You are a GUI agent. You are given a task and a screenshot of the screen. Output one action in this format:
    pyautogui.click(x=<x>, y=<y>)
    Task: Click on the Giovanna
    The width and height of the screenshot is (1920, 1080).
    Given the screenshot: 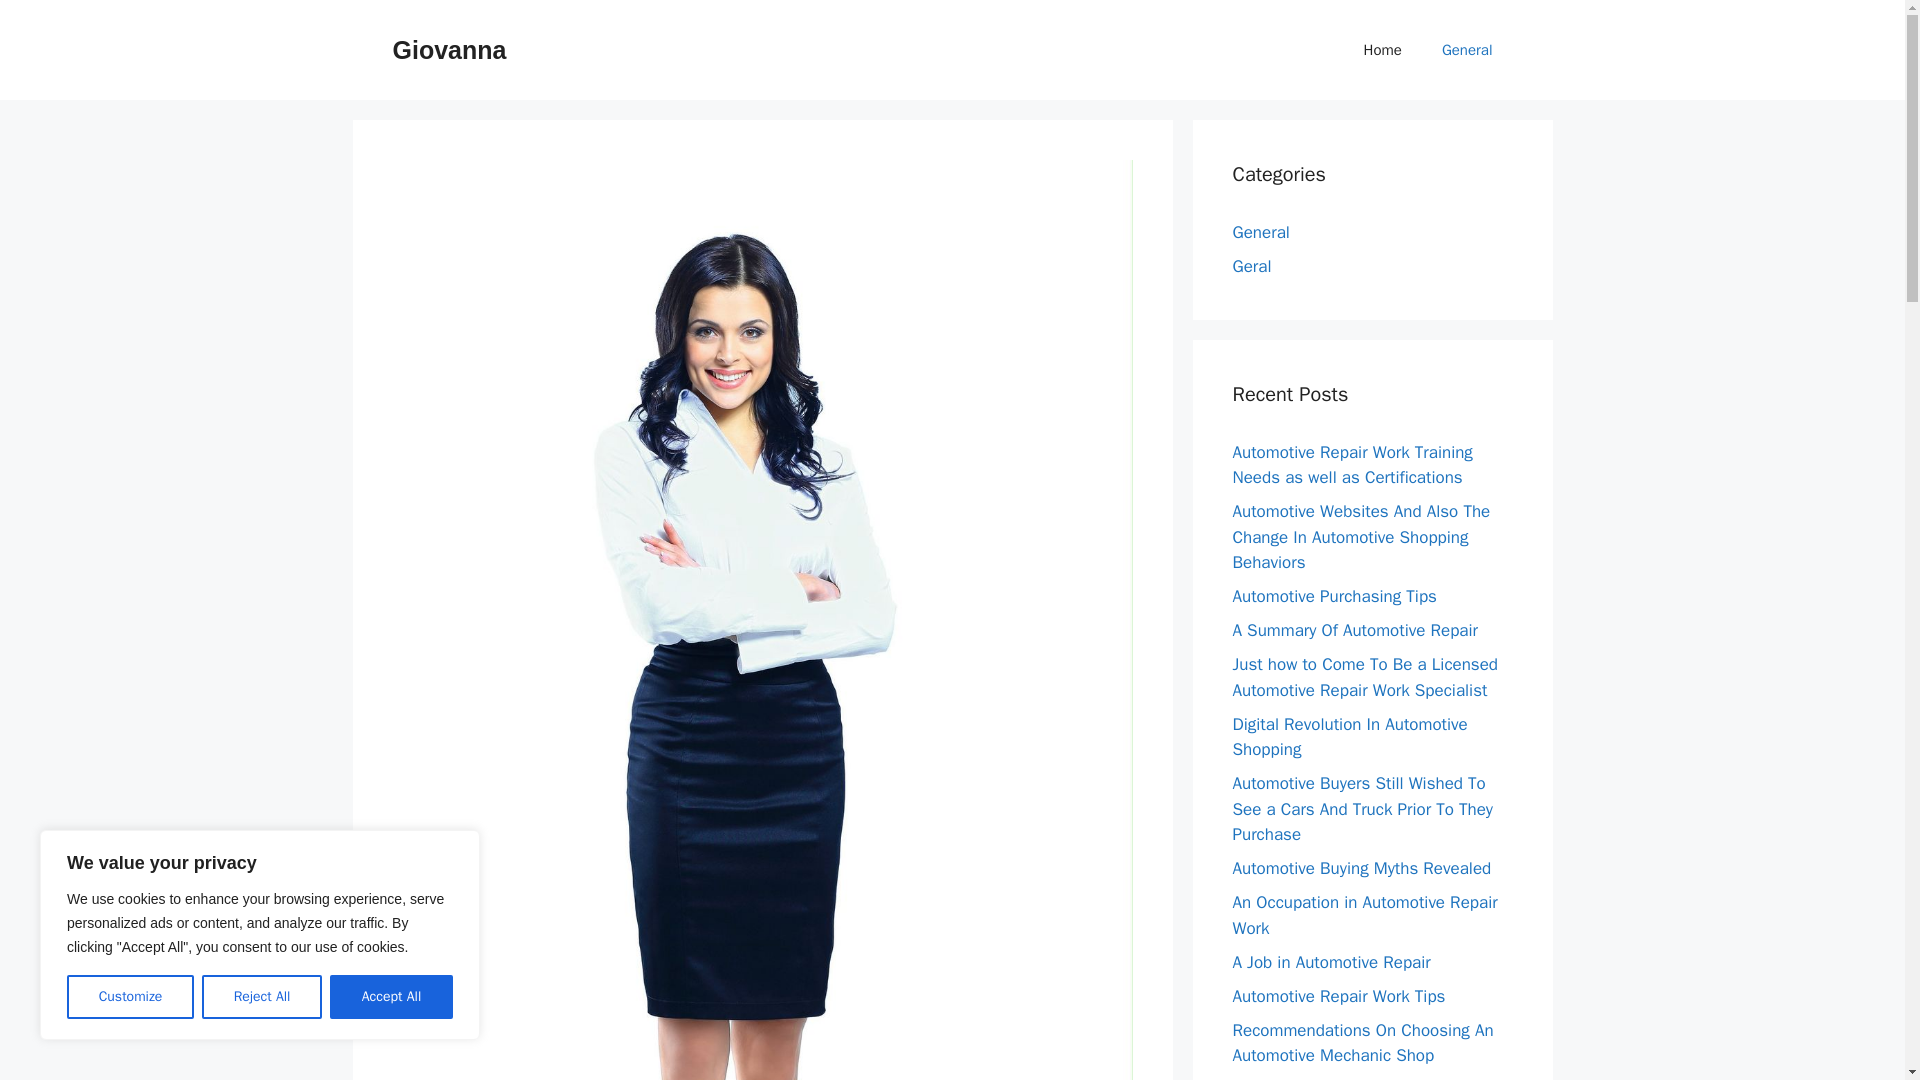 What is the action you would take?
    pyautogui.click(x=448, y=49)
    